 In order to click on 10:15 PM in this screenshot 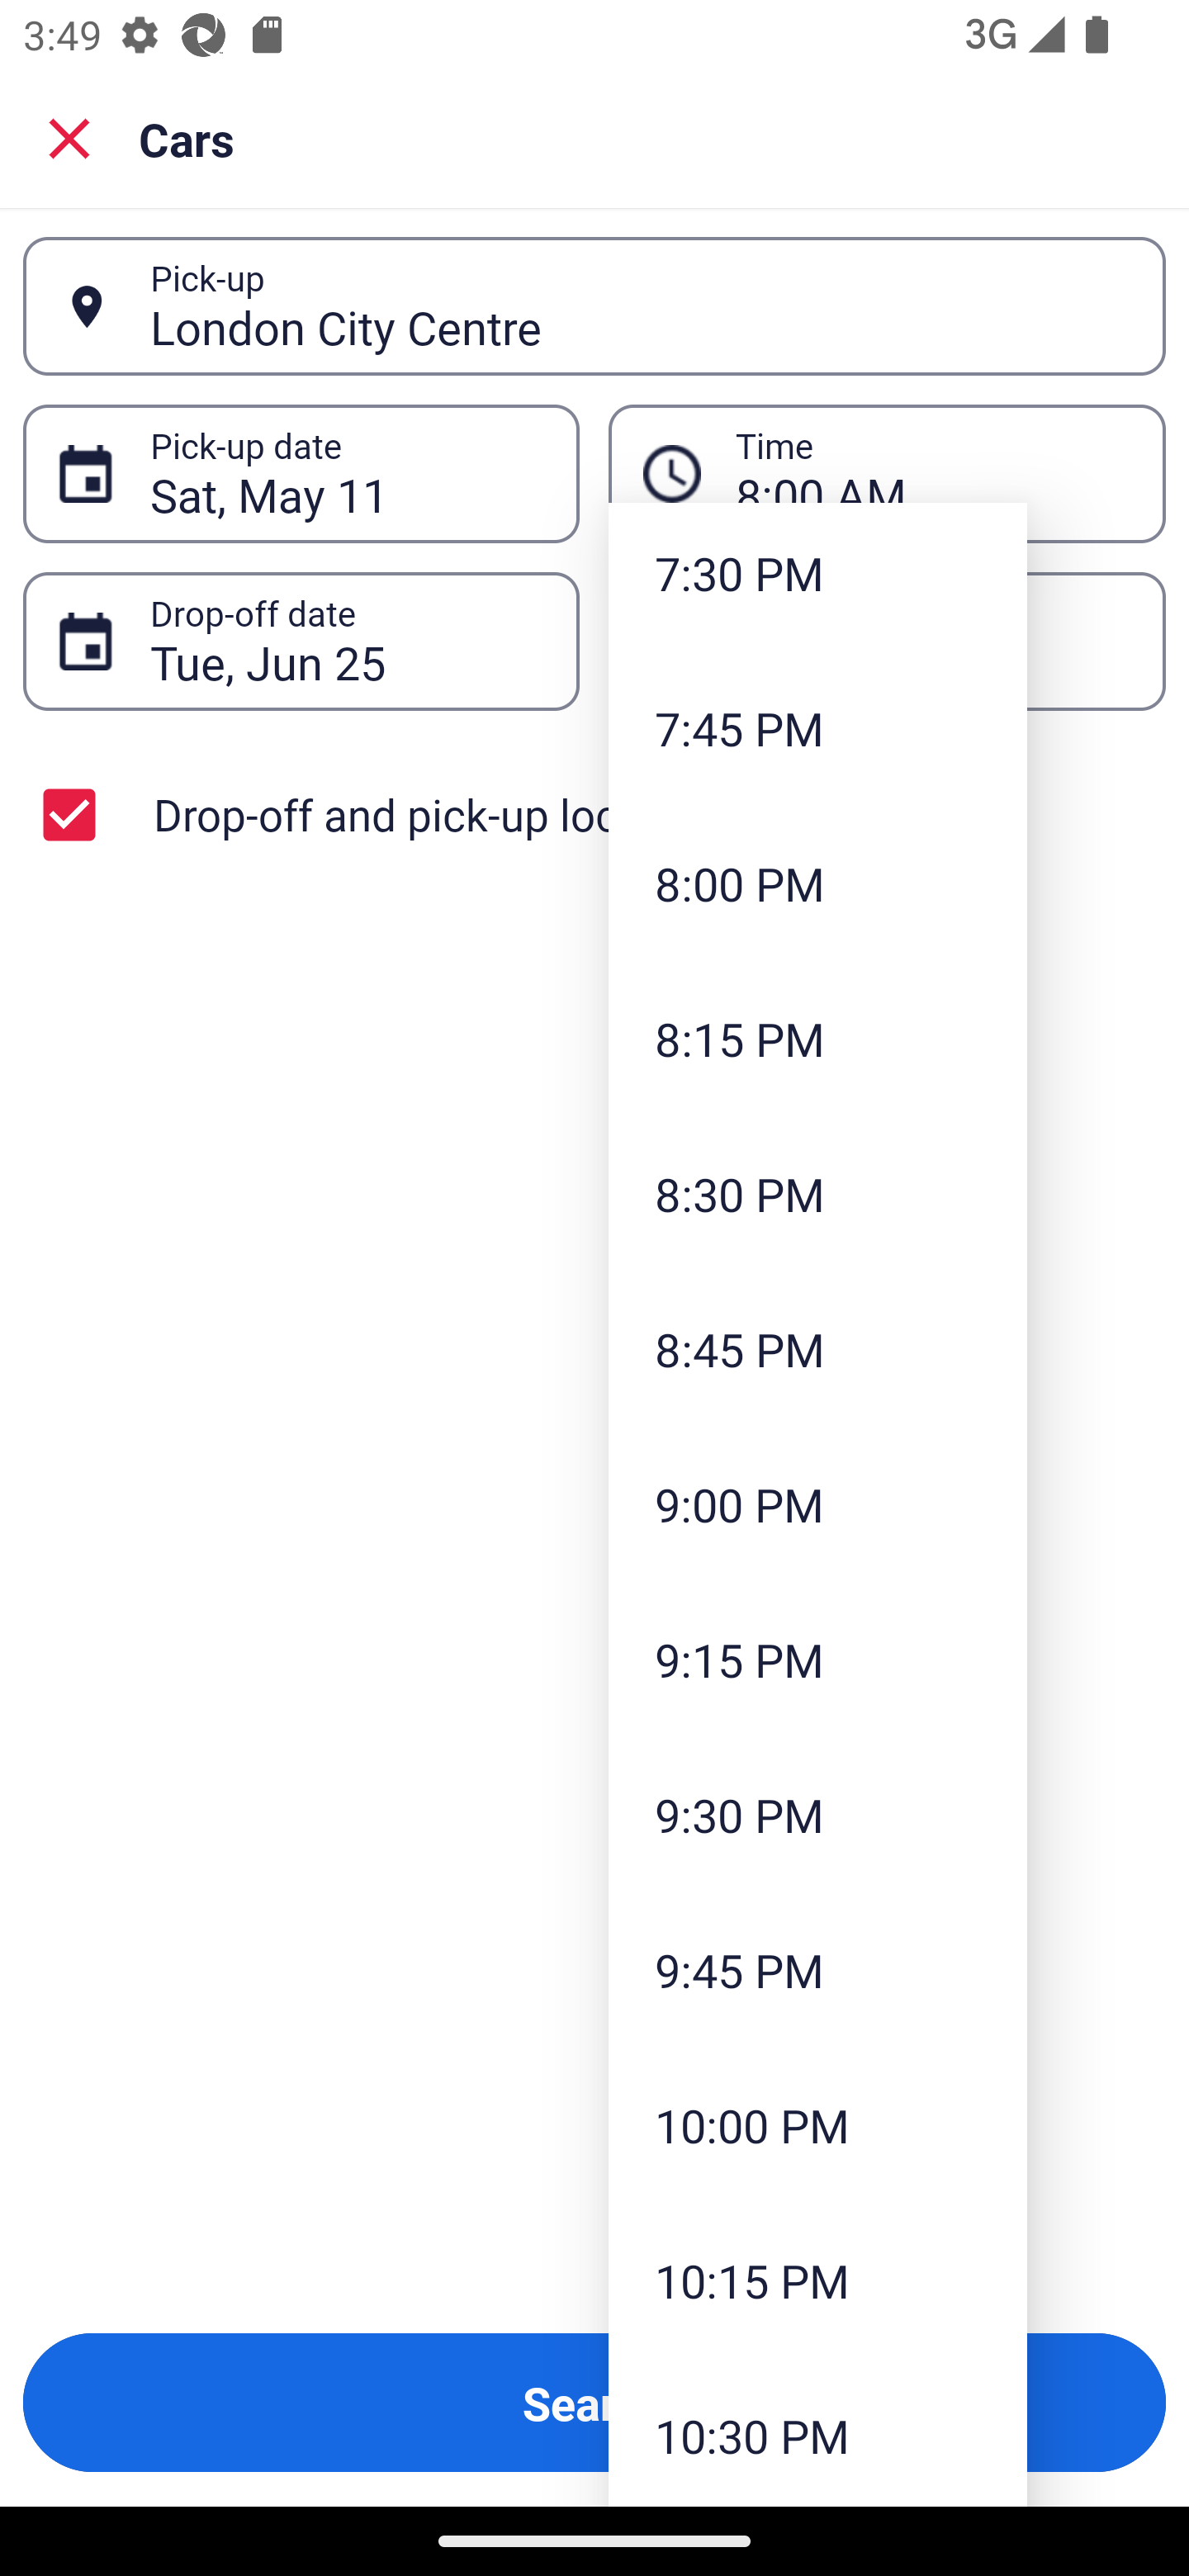, I will do `click(817, 2279)`.